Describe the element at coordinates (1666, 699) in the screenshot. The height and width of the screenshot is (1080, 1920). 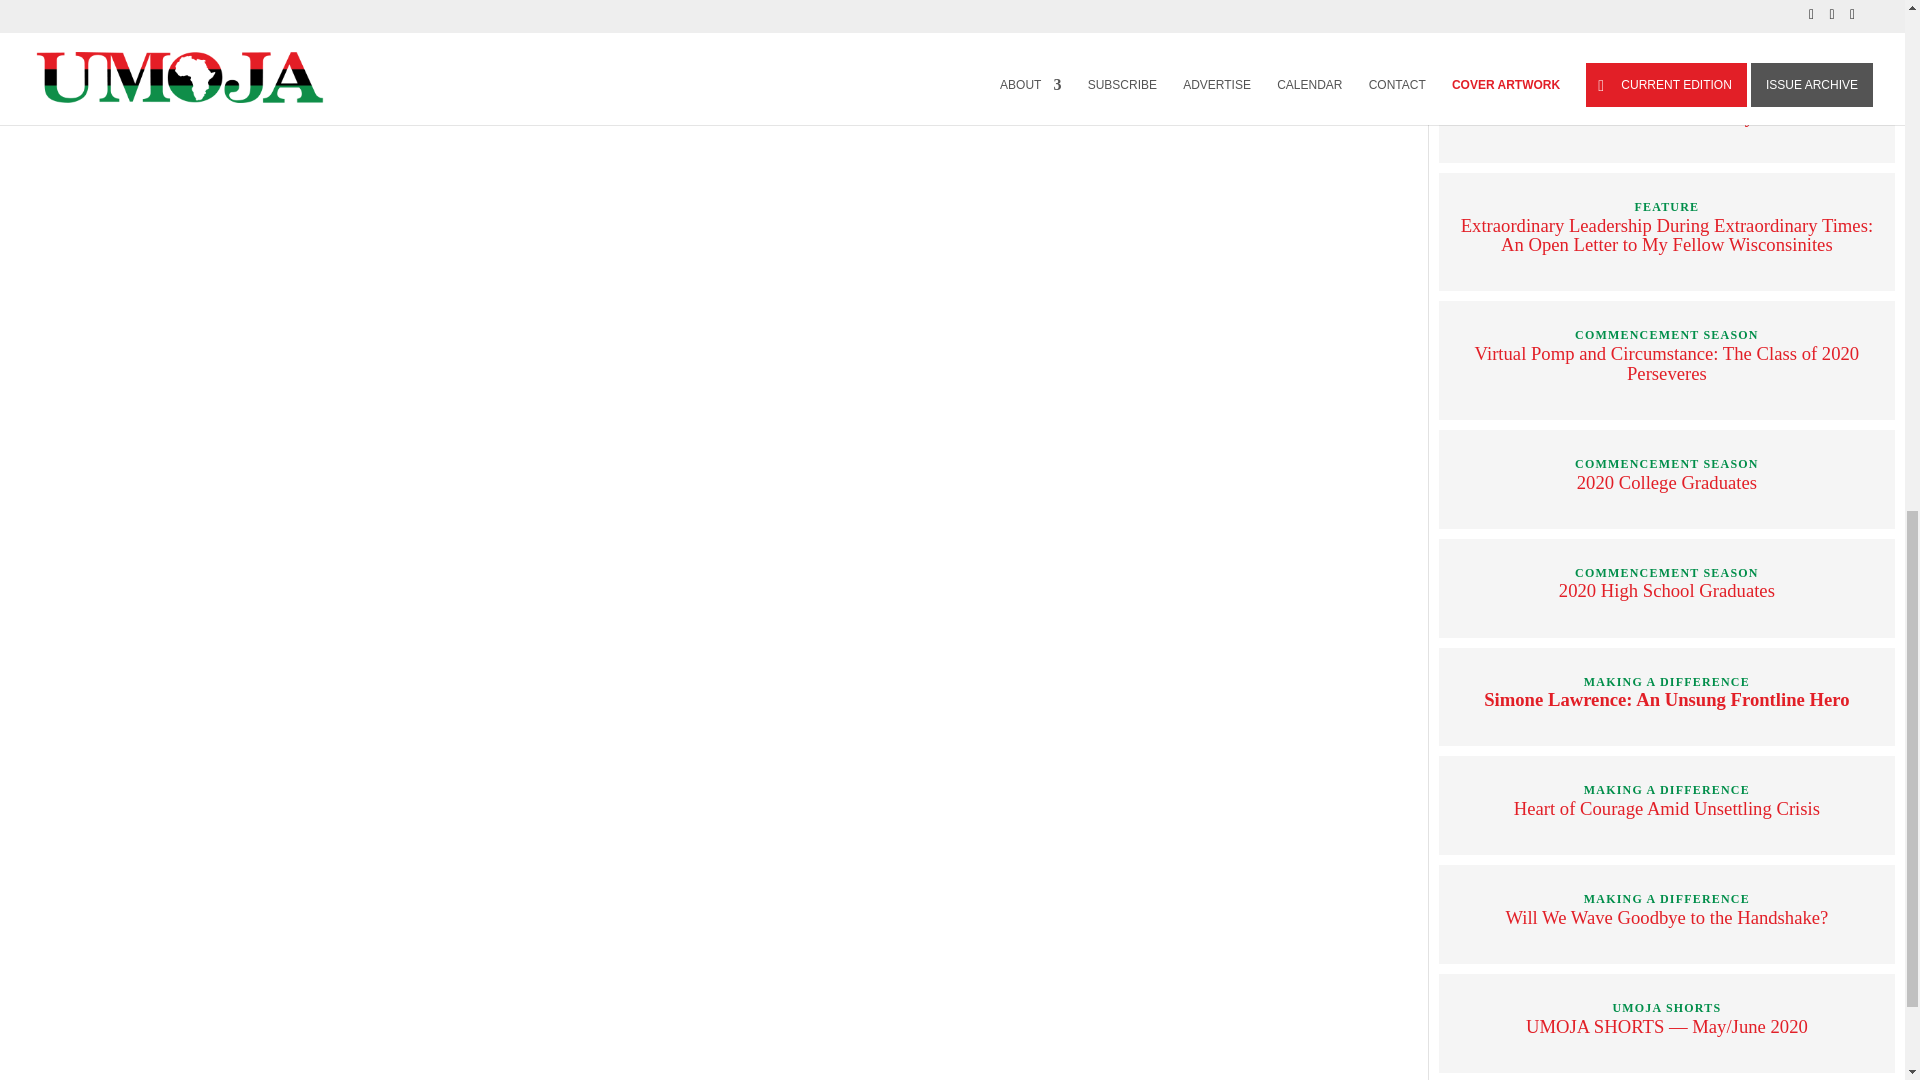
I see `Simone Lawrence: An Unsung Frontline Hero` at that location.